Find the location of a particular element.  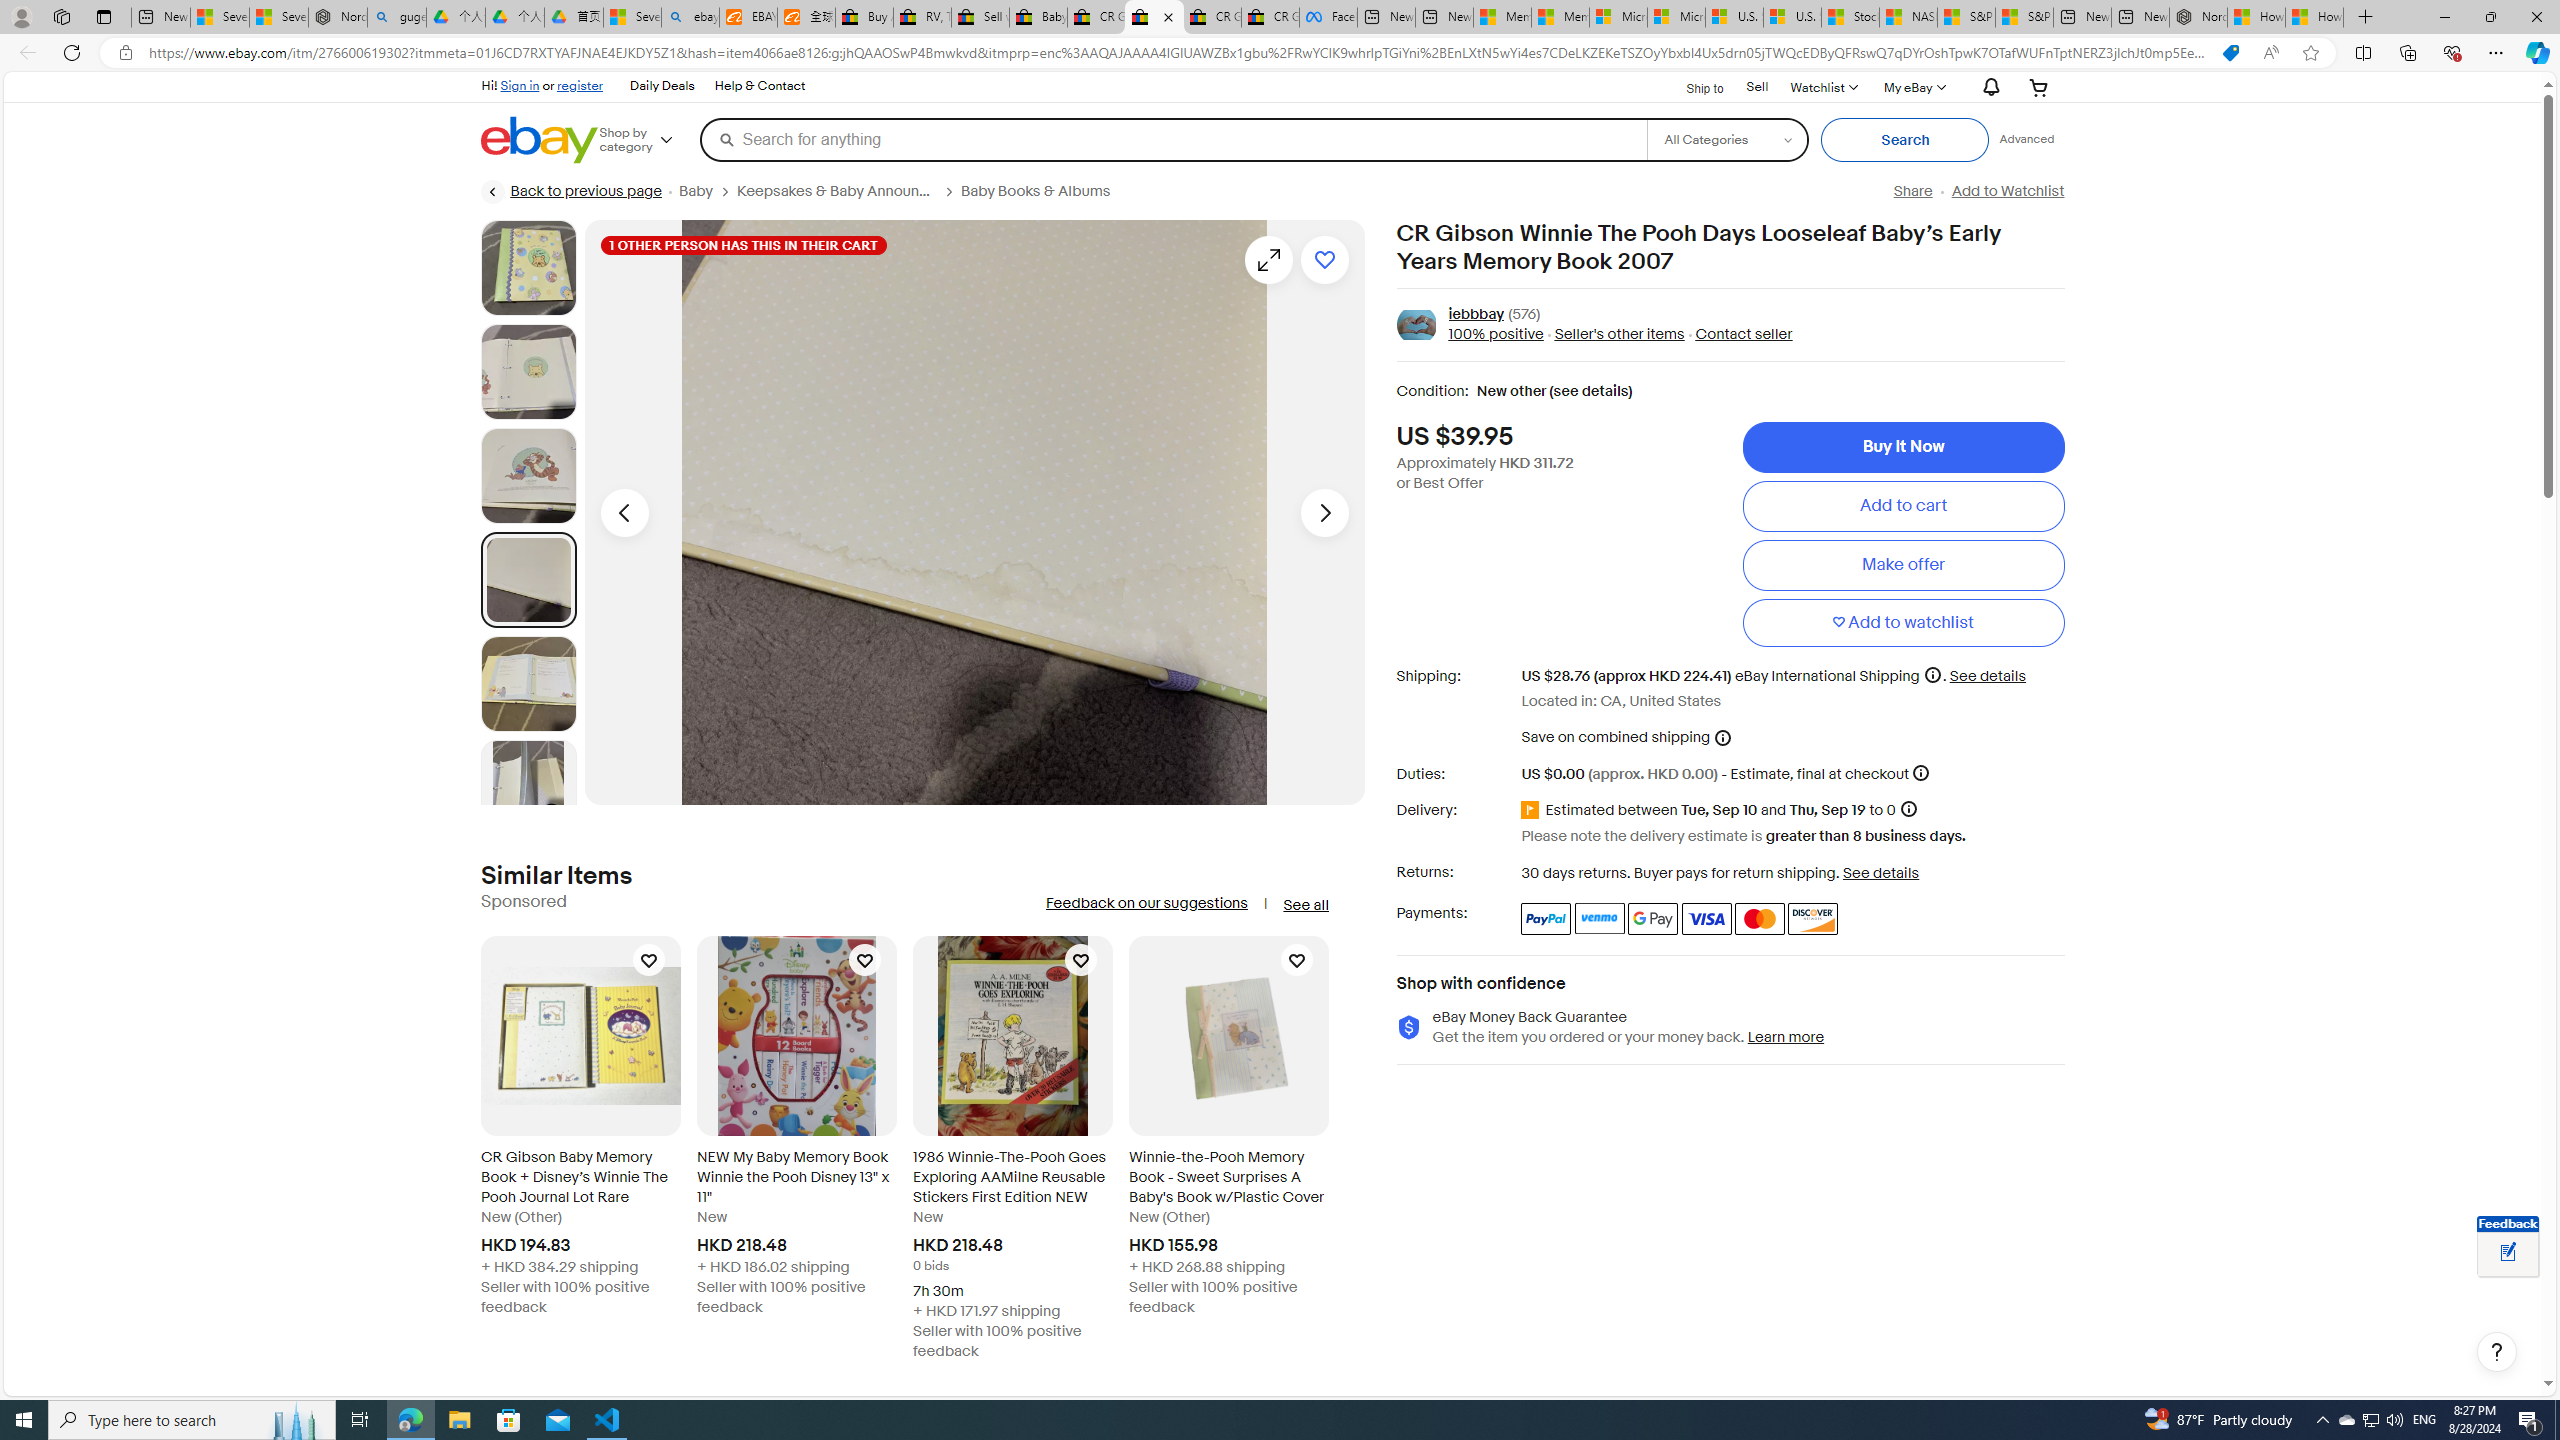

My eBayExpand My eBay is located at coordinates (1913, 86).